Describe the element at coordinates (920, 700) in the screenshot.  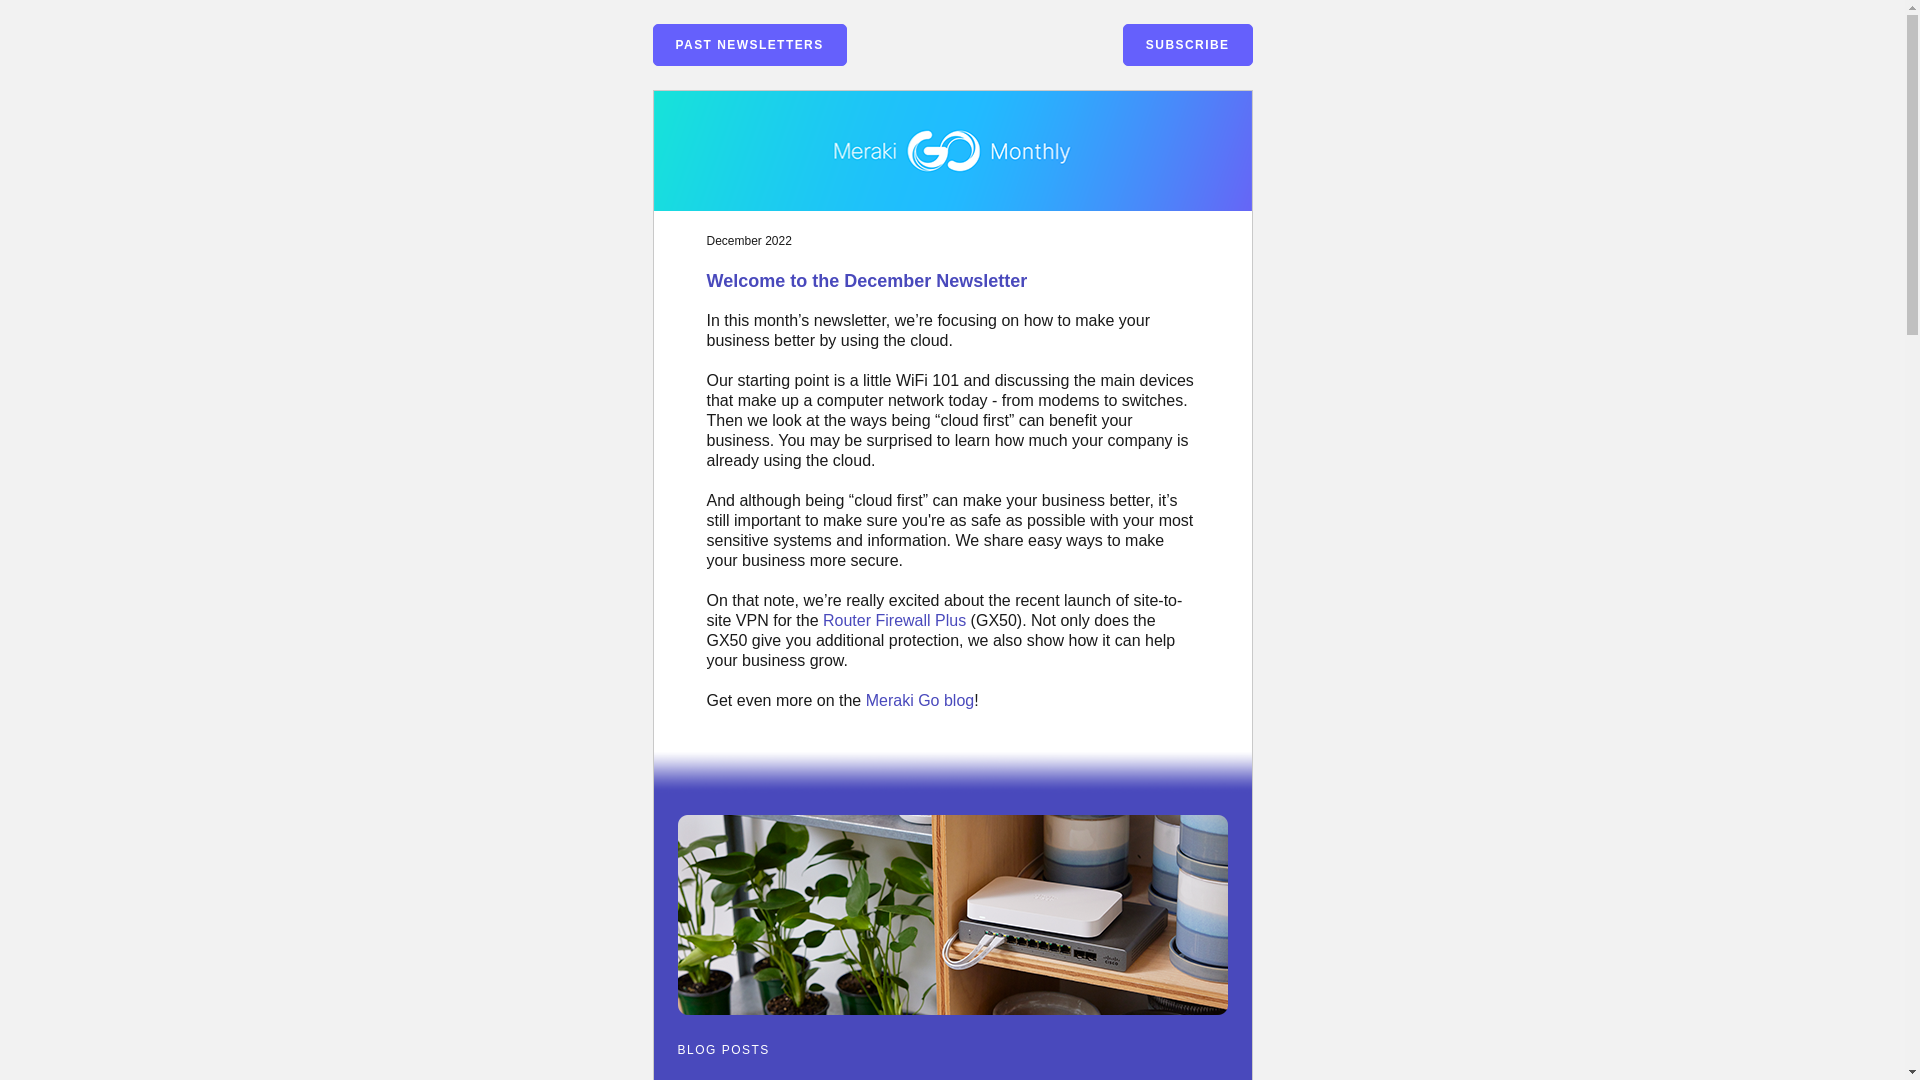
I see `Meraki Go blog` at that location.